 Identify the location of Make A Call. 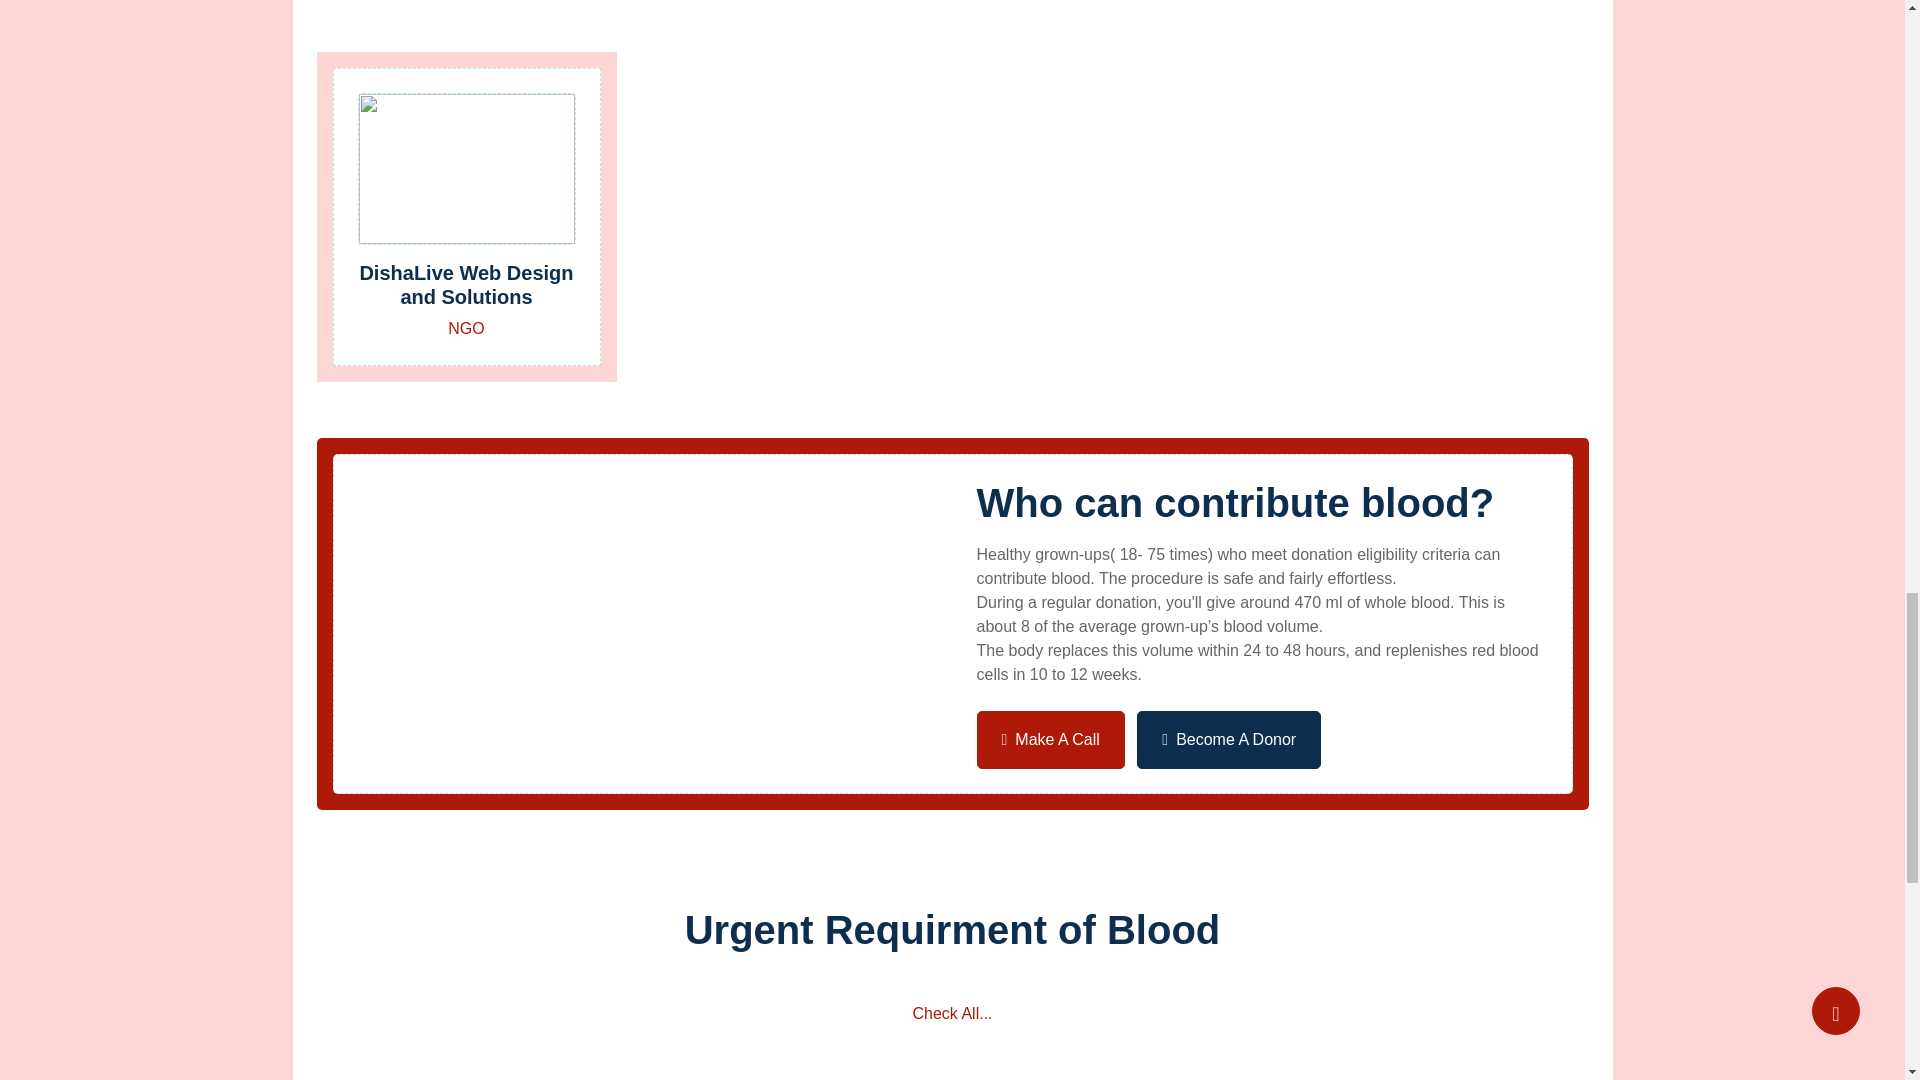
(1049, 739).